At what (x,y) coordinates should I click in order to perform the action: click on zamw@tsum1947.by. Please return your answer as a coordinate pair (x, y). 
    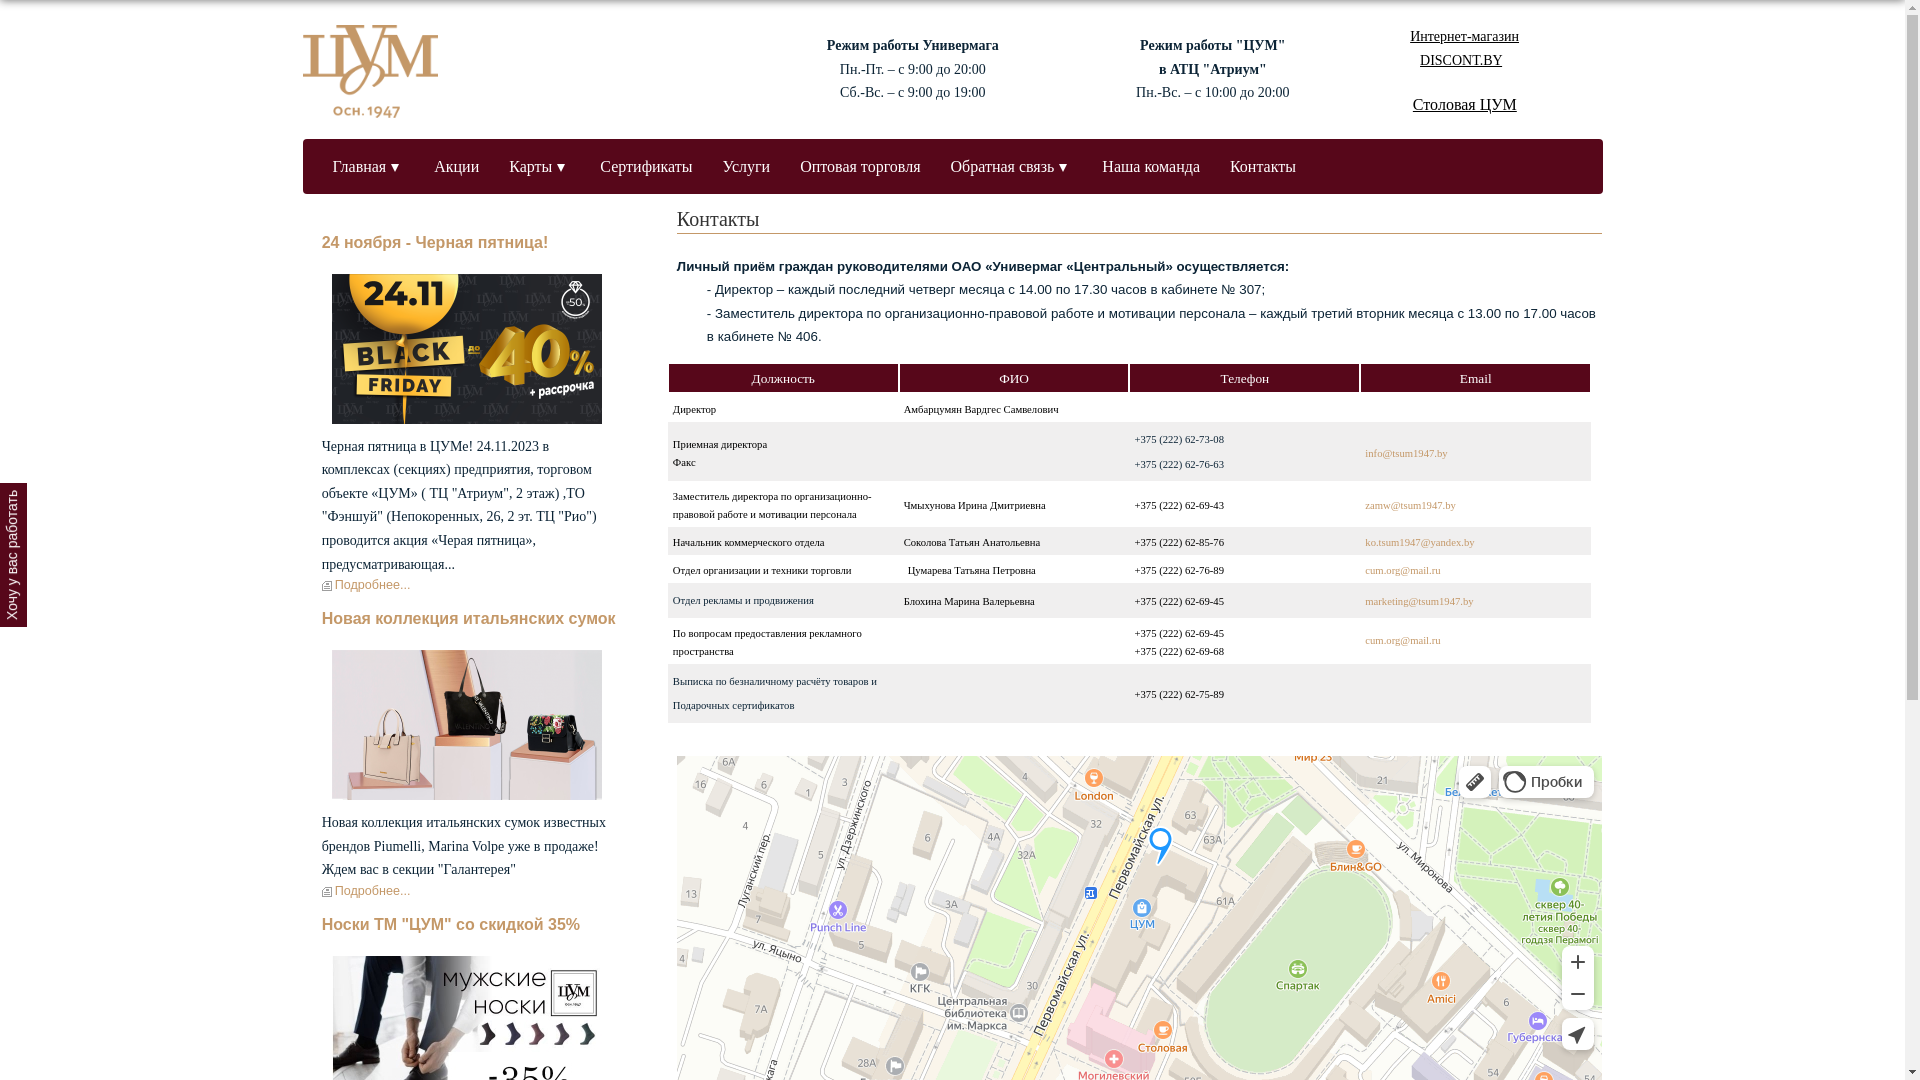
    Looking at the image, I should click on (1410, 510).